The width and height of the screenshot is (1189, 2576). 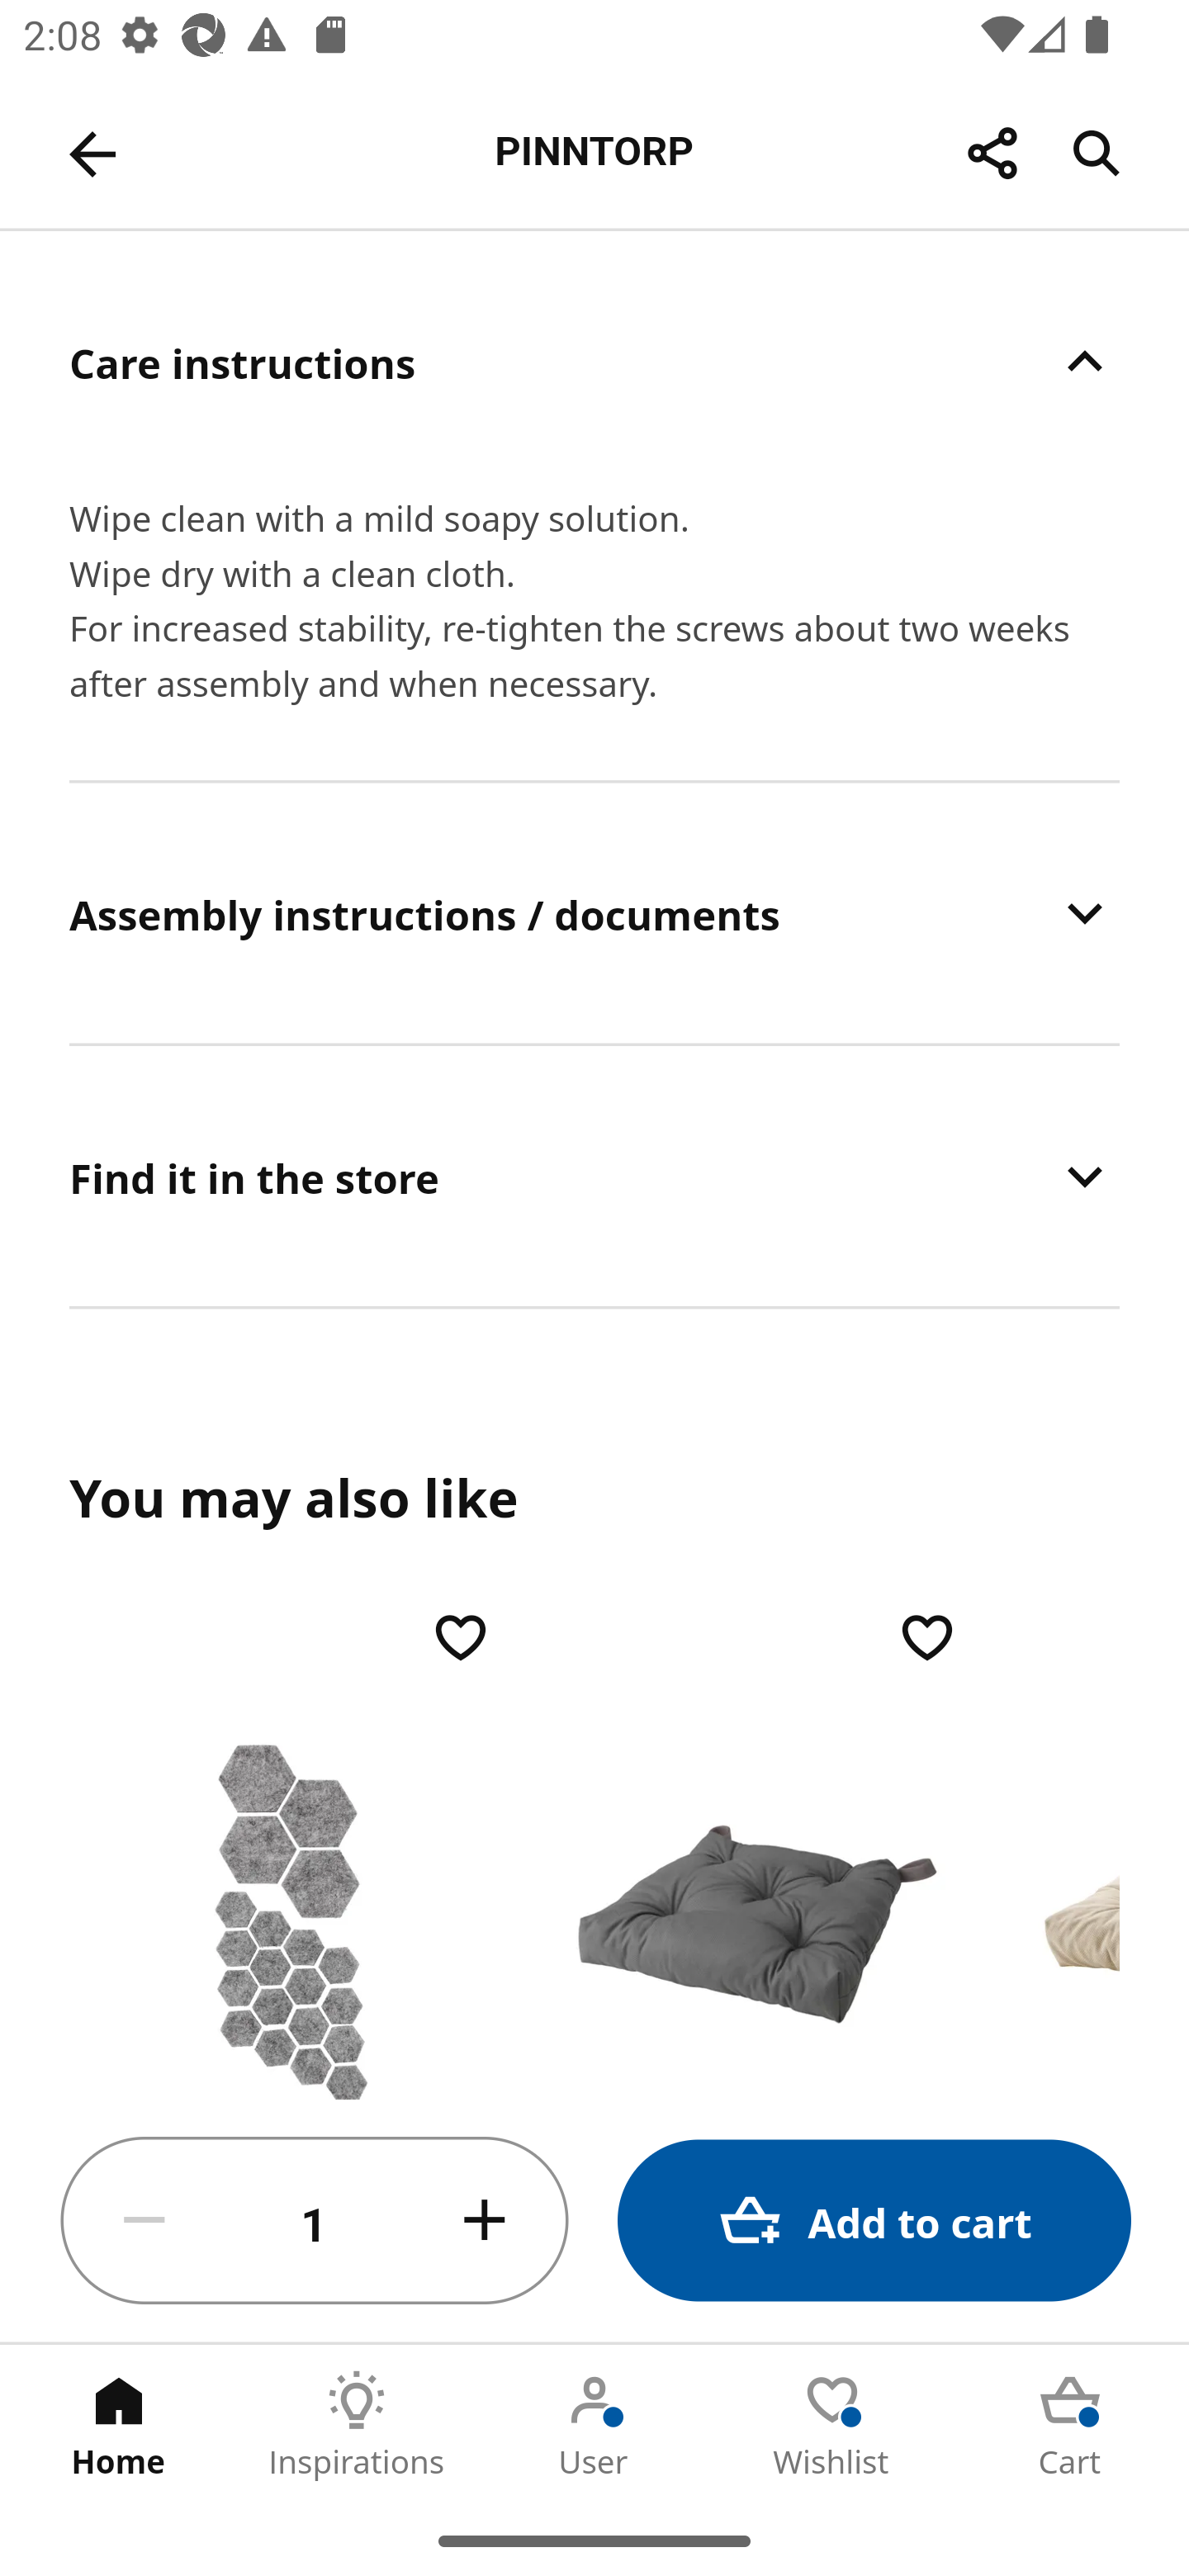 What do you see at coordinates (357, 2425) in the screenshot?
I see `Inspirations
Tab 2 of 5` at bounding box center [357, 2425].